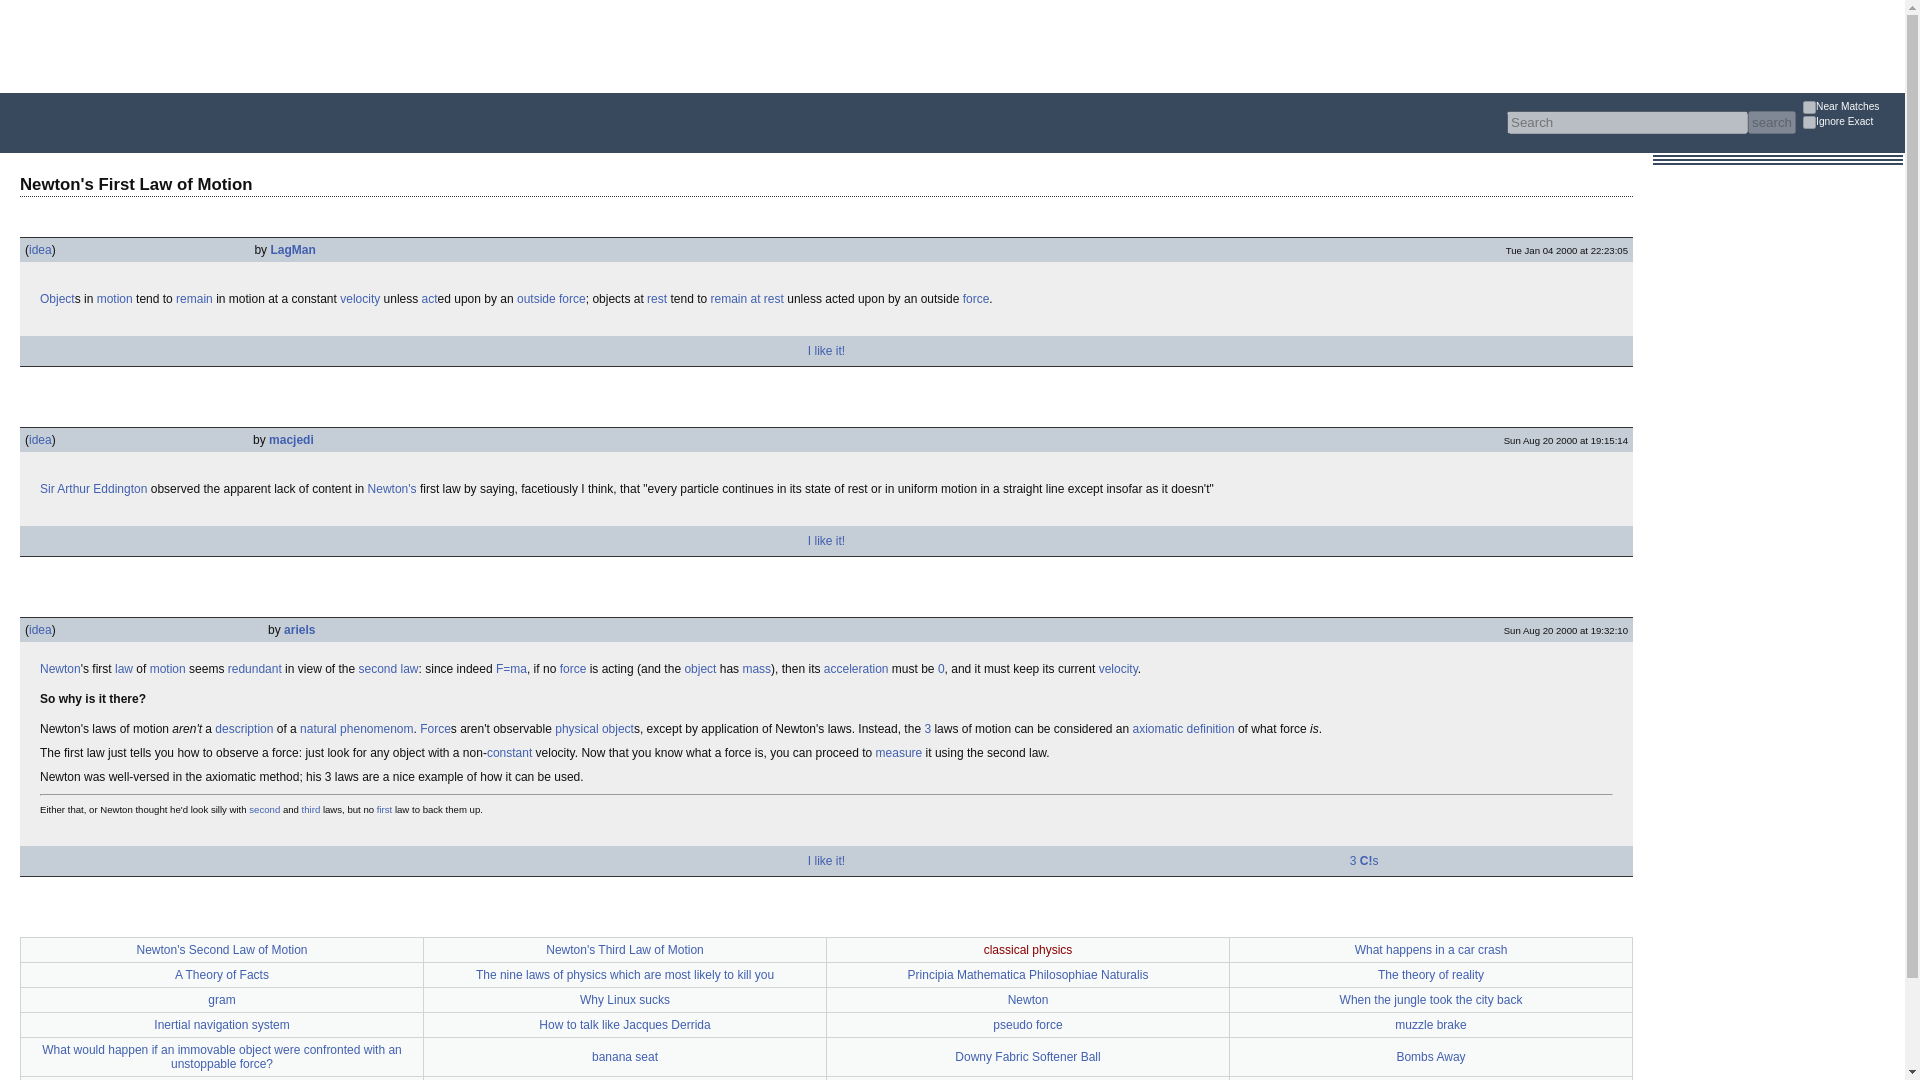 Image resolution: width=1920 pixels, height=1080 pixels. Describe the element at coordinates (1566, 250) in the screenshot. I see `Jan 04 2000 at 22:23:05` at that location.